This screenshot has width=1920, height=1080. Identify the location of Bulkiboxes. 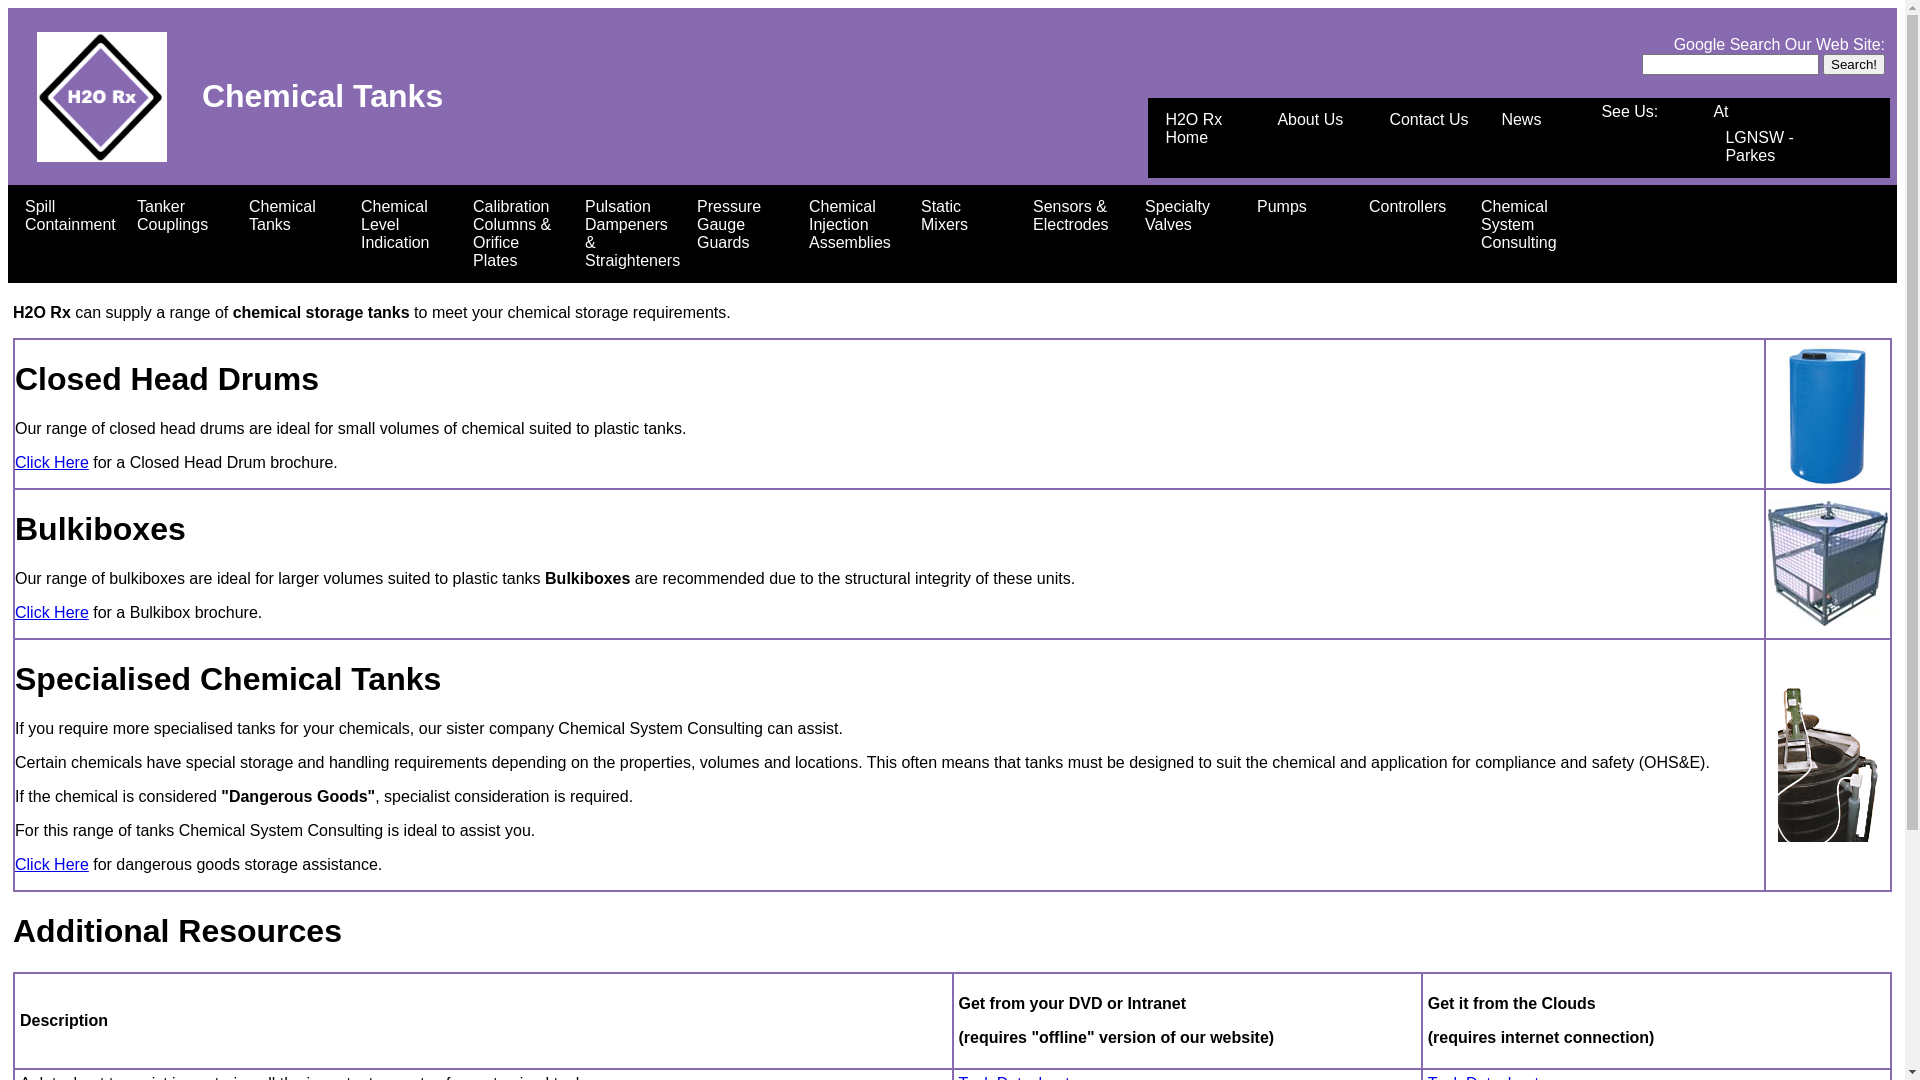
(1828, 564).